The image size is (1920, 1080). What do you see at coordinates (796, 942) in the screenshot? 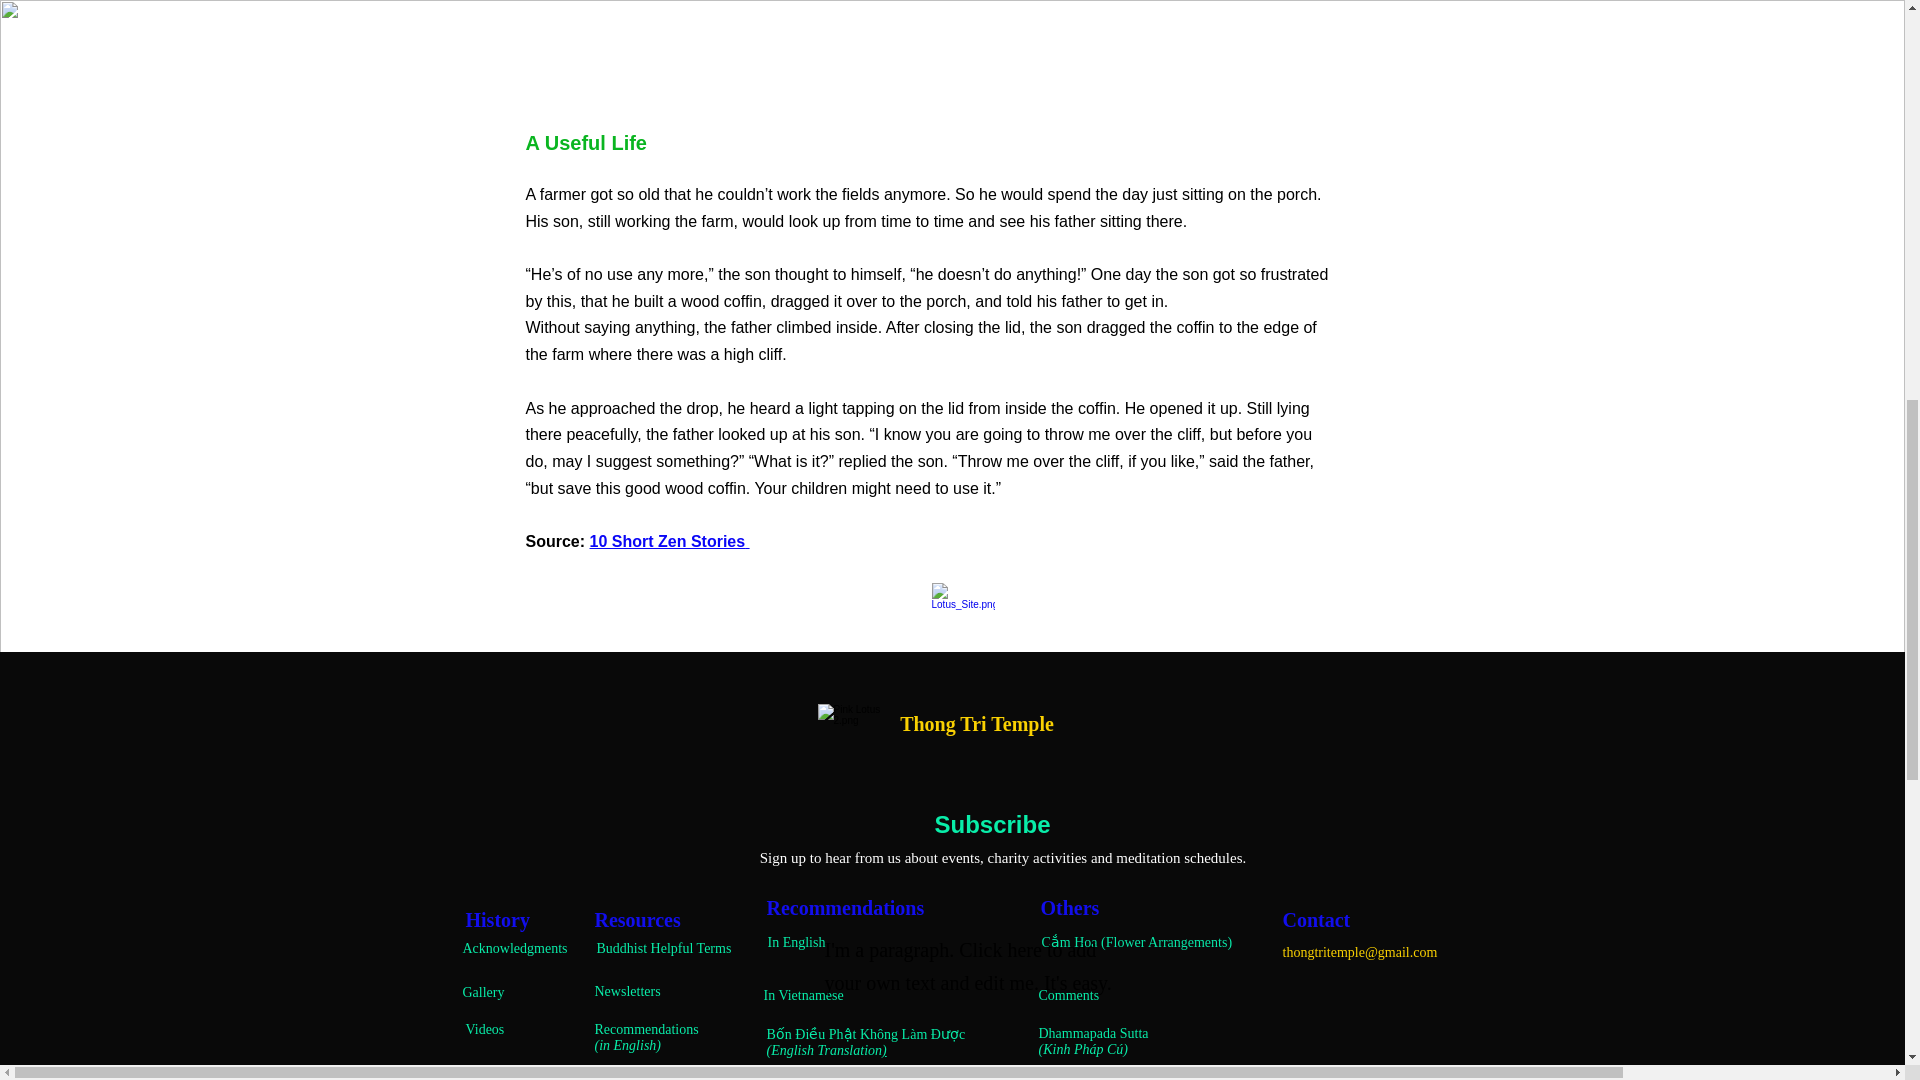
I see `In English` at bounding box center [796, 942].